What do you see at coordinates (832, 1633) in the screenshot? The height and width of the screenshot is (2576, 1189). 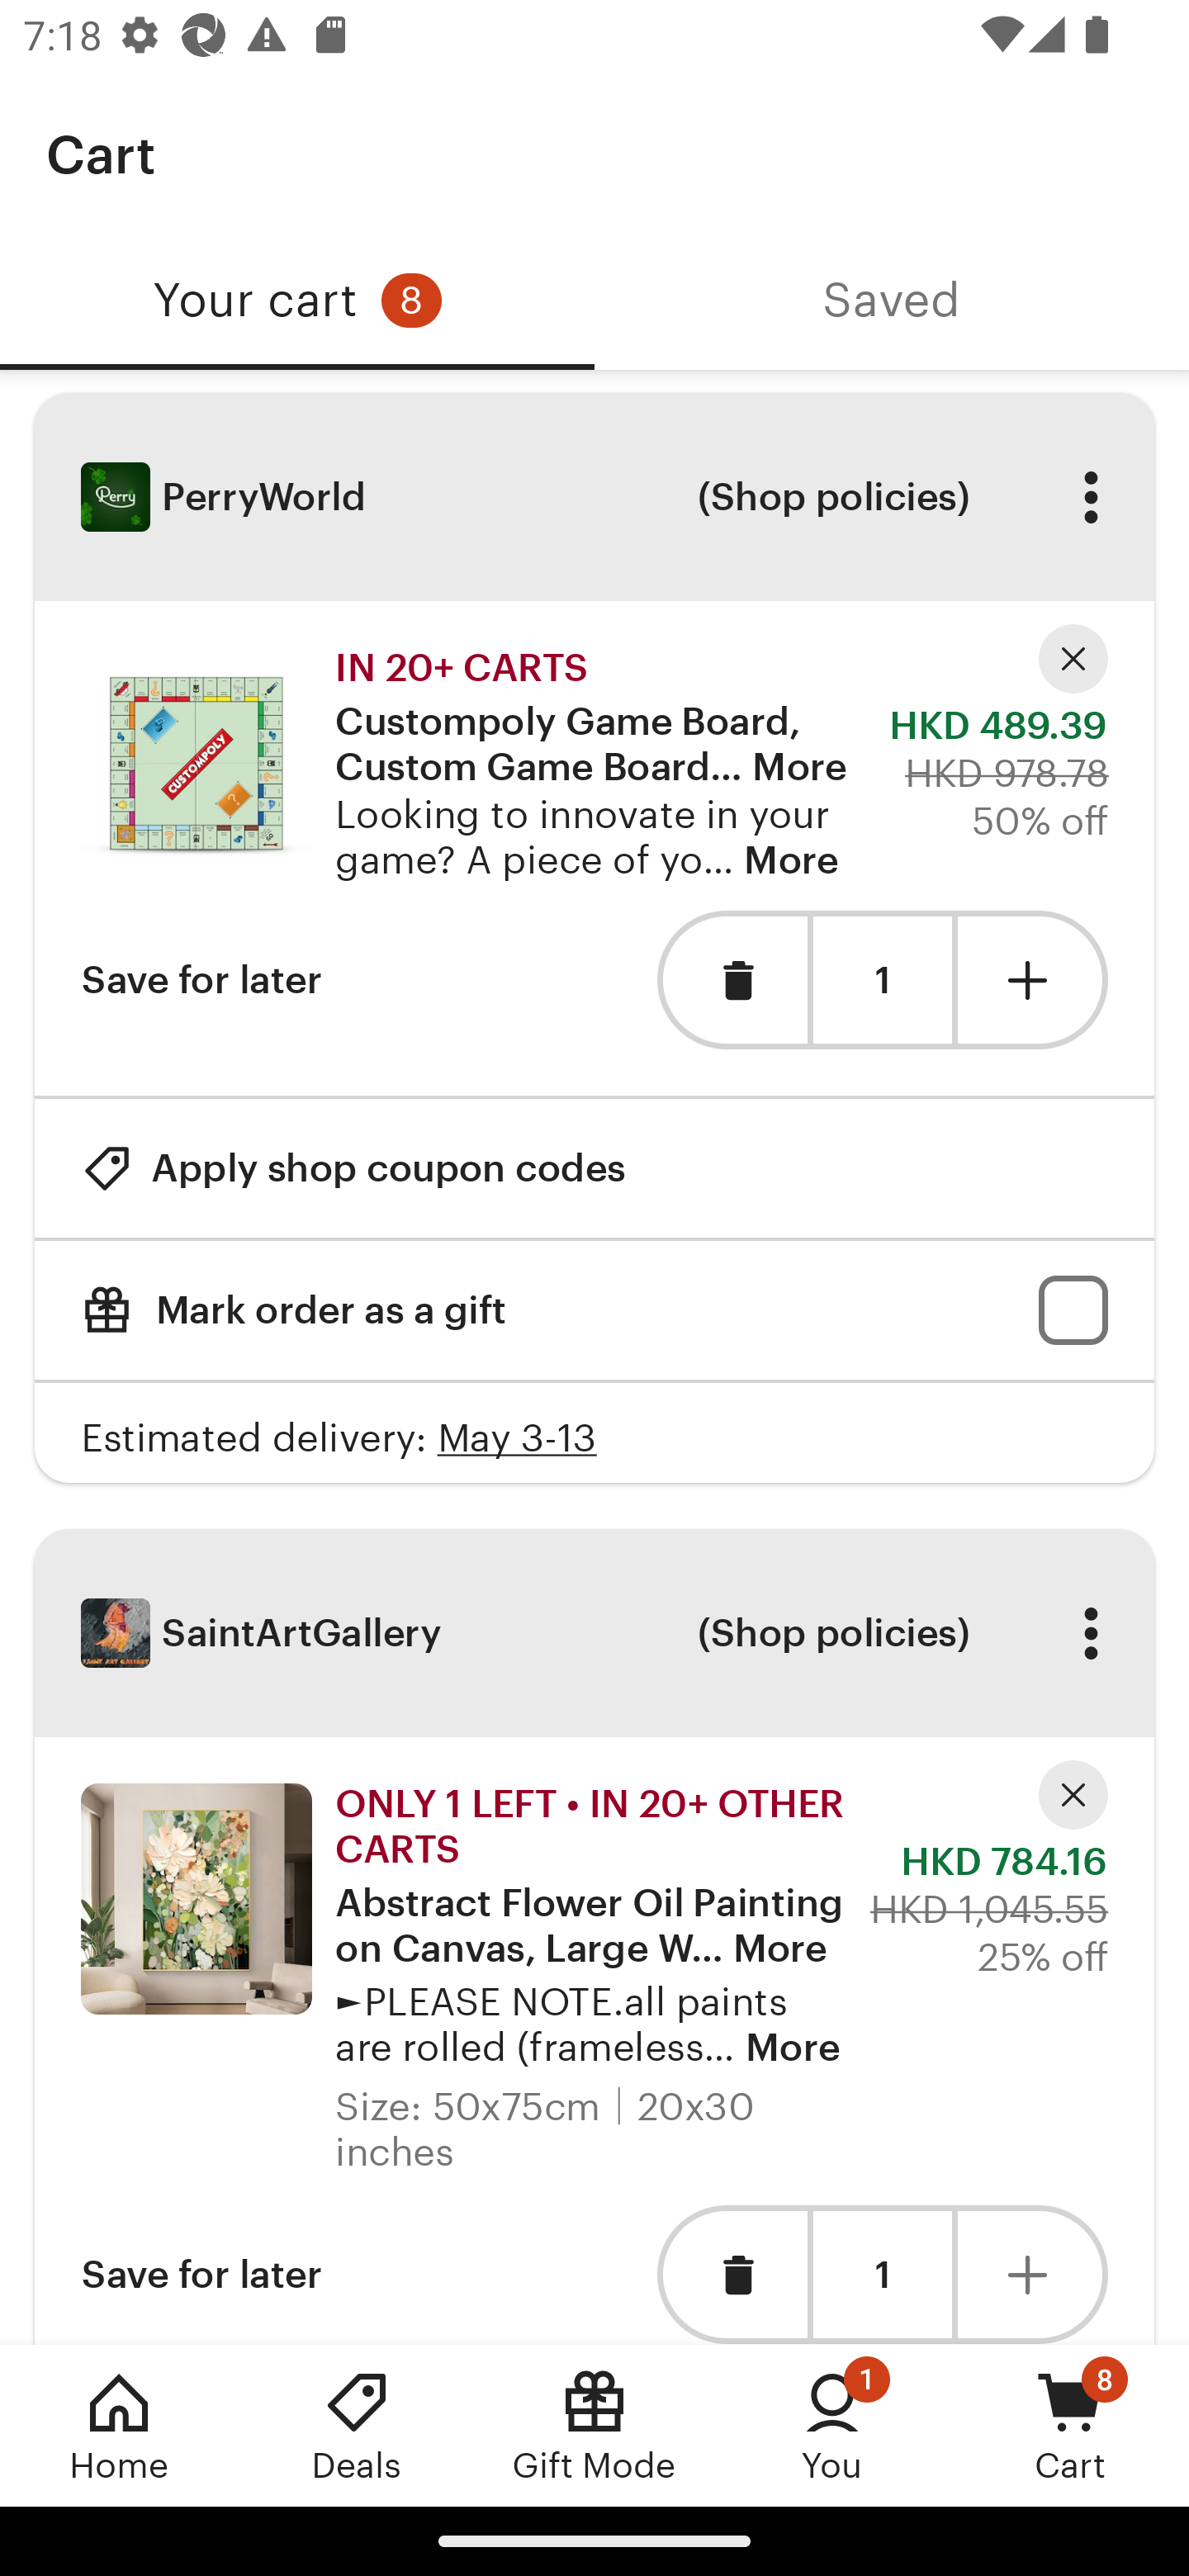 I see `(Shop policies)` at bounding box center [832, 1633].